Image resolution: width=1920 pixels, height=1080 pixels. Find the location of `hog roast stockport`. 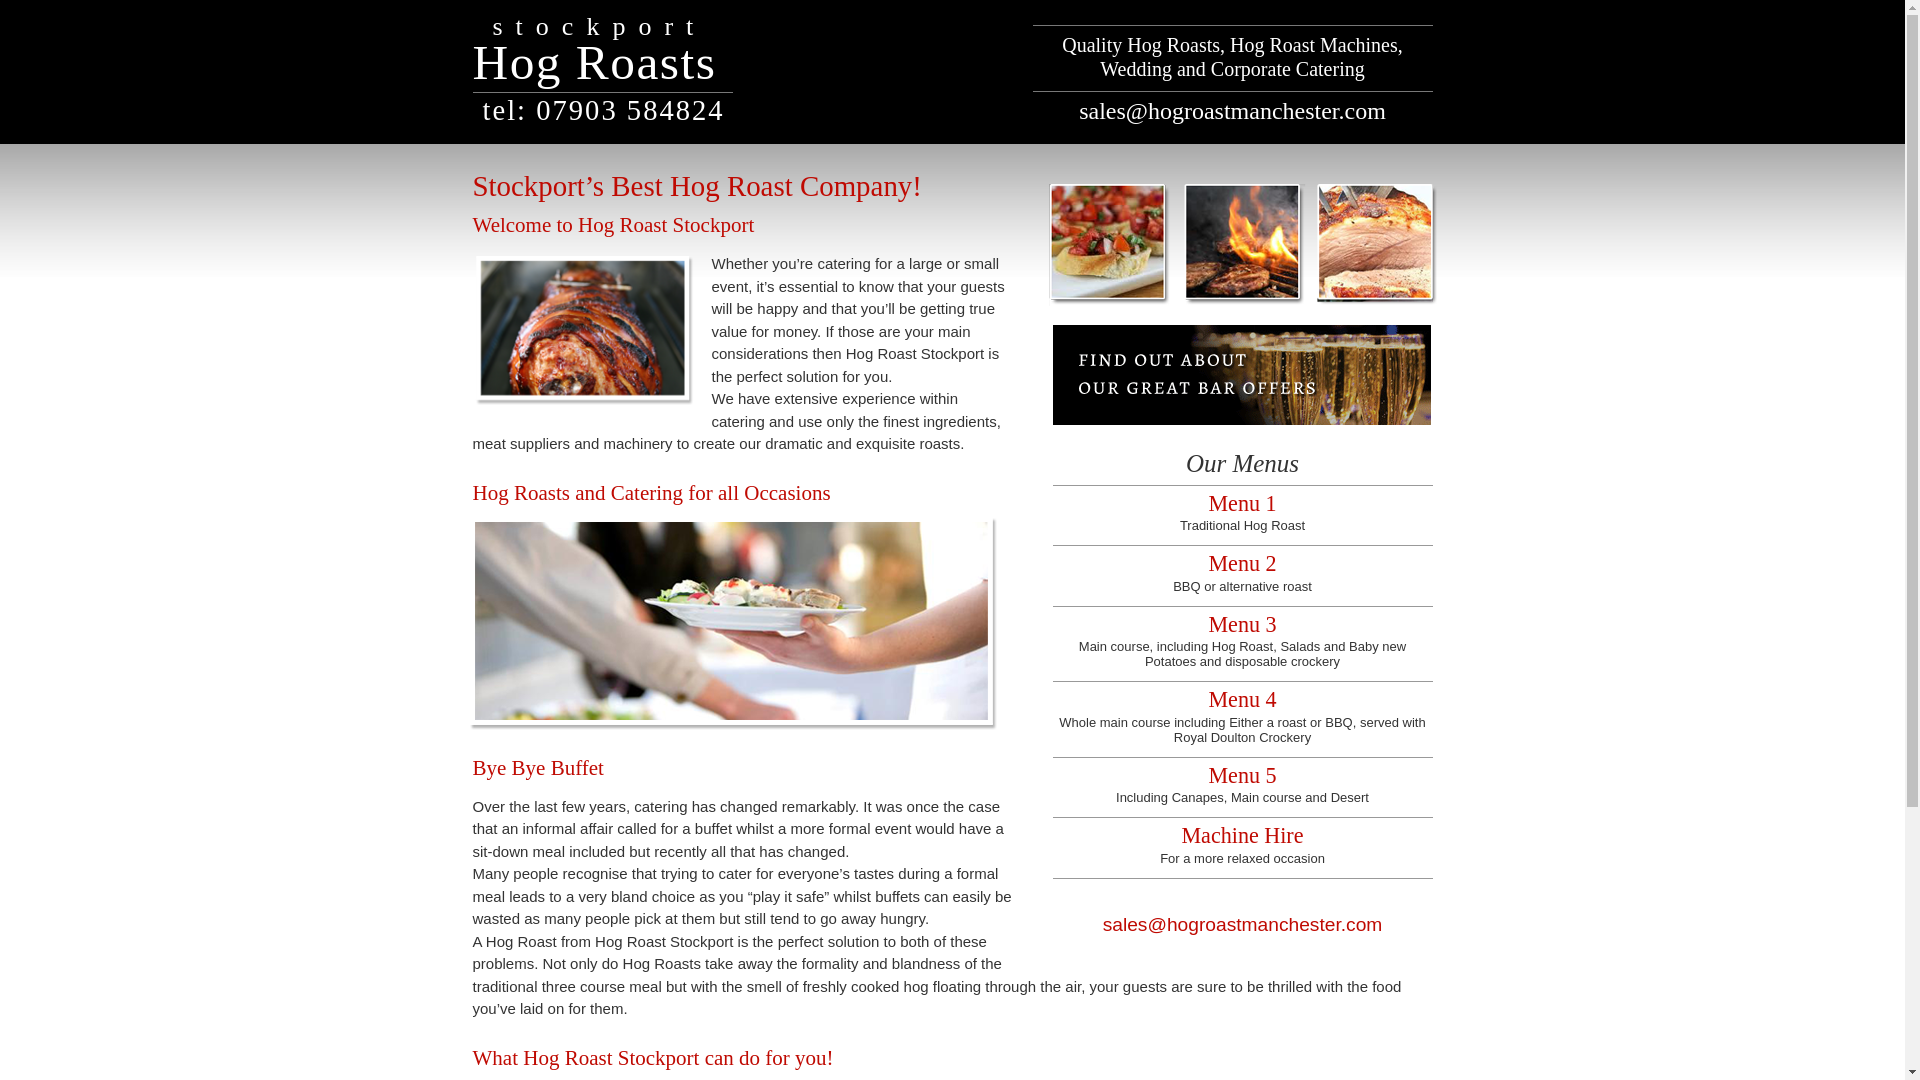

hog roast stockport is located at coordinates (1242, 848).